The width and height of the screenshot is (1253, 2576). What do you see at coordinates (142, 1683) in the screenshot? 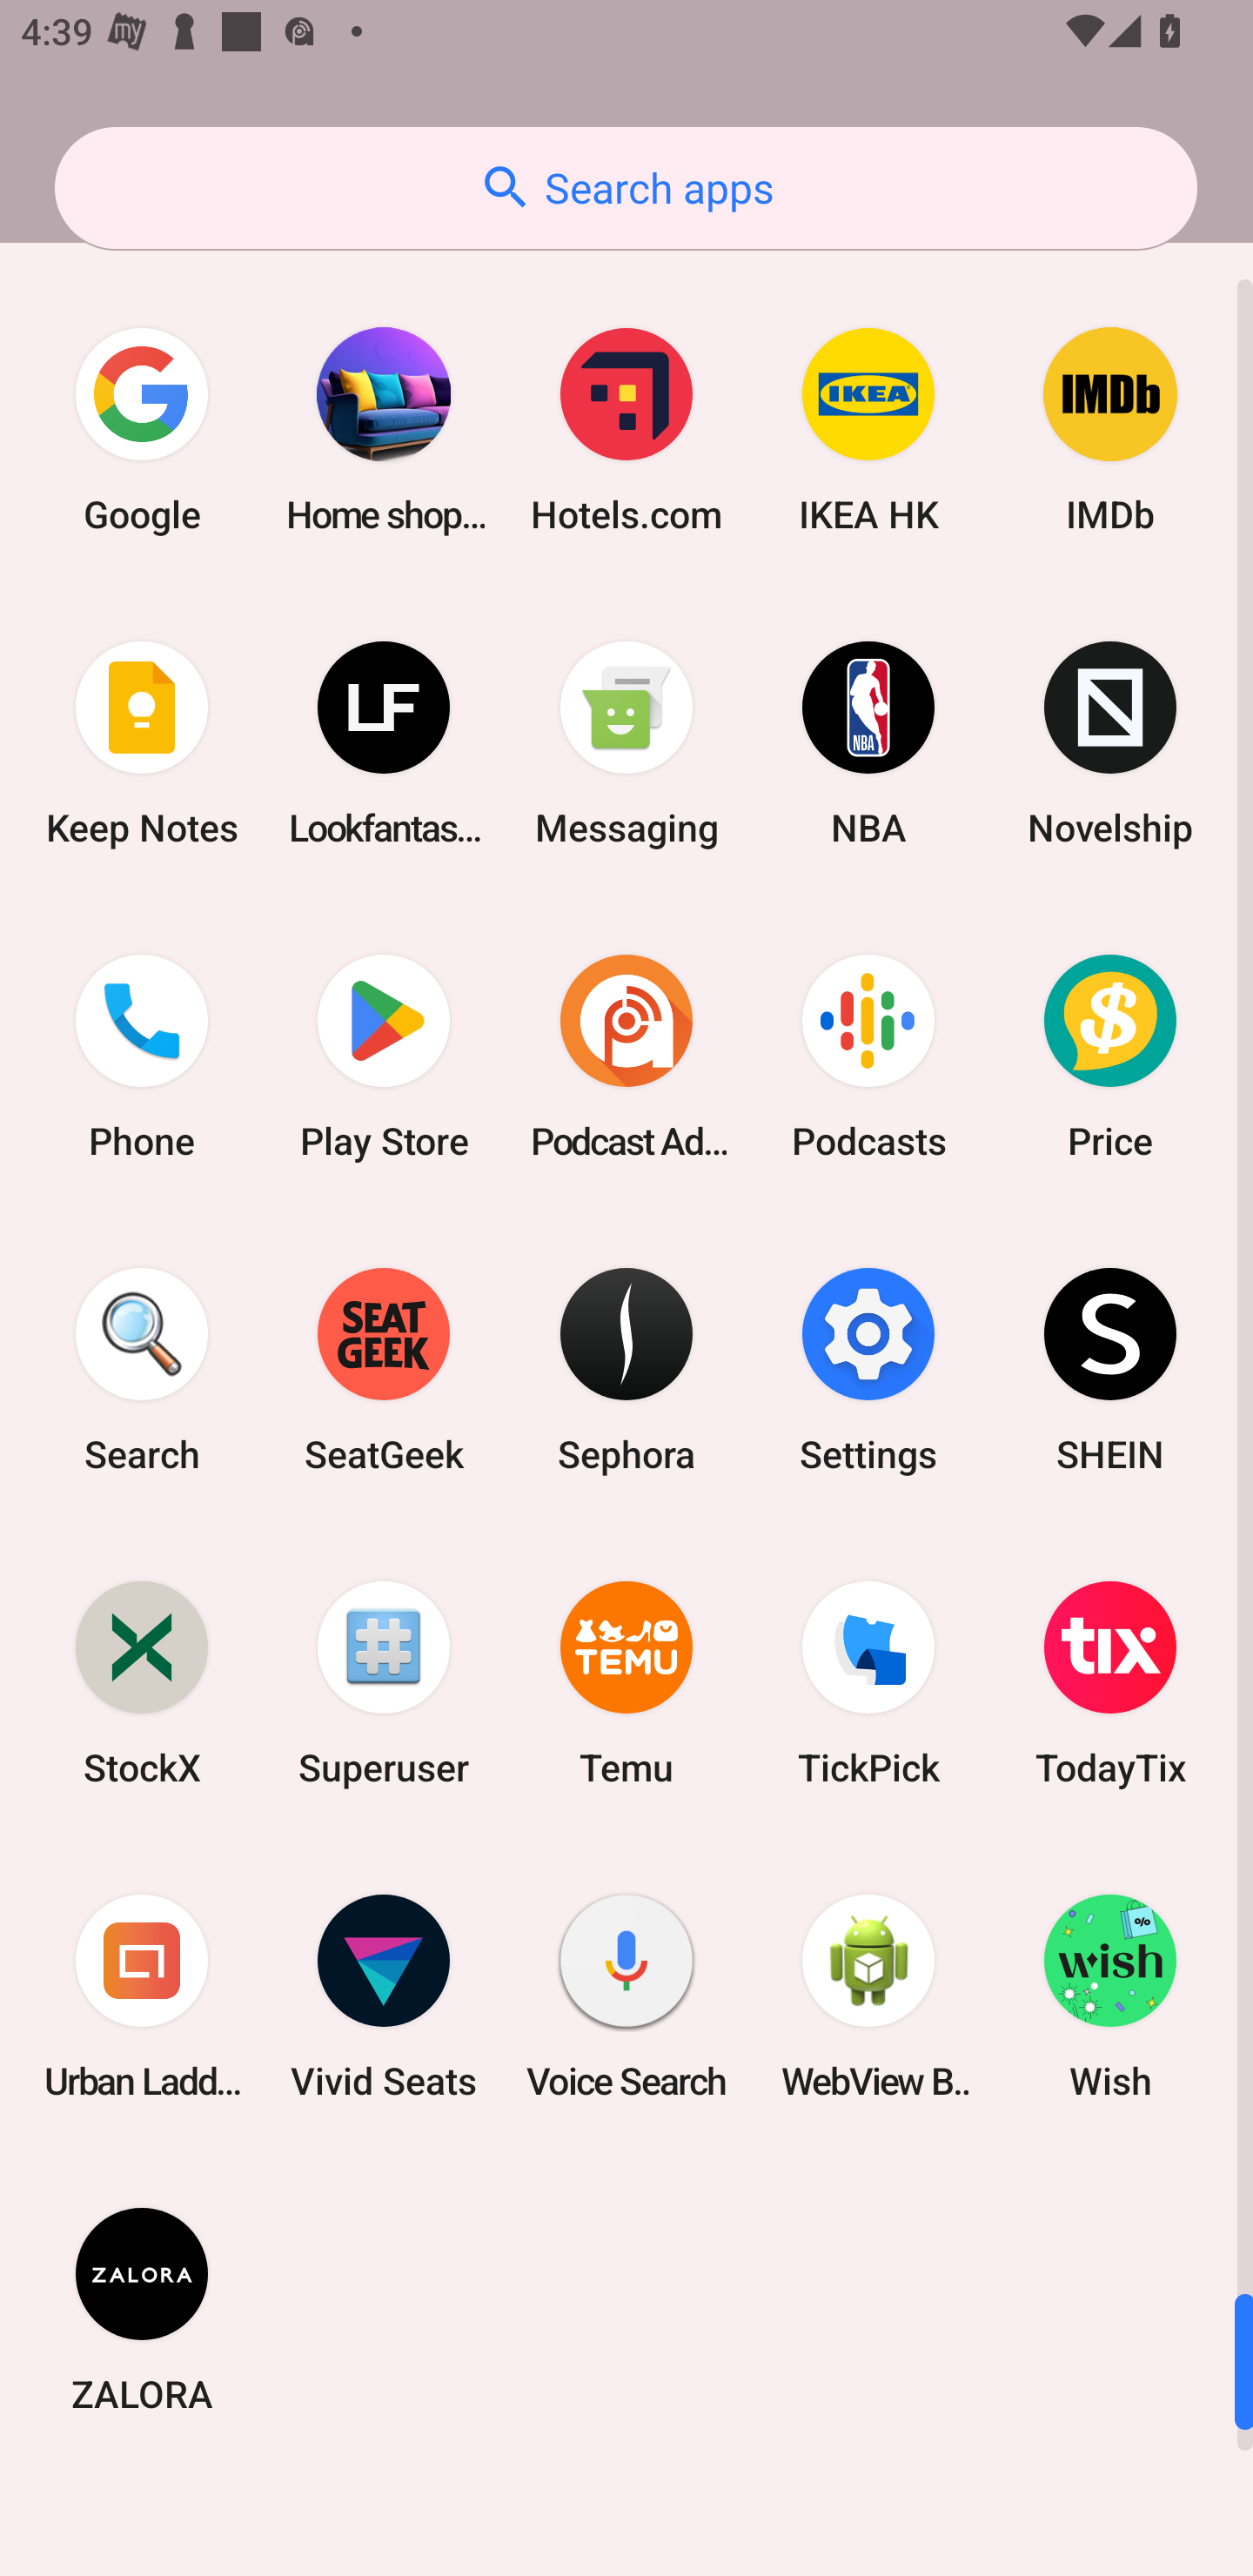
I see `StockX` at bounding box center [142, 1683].